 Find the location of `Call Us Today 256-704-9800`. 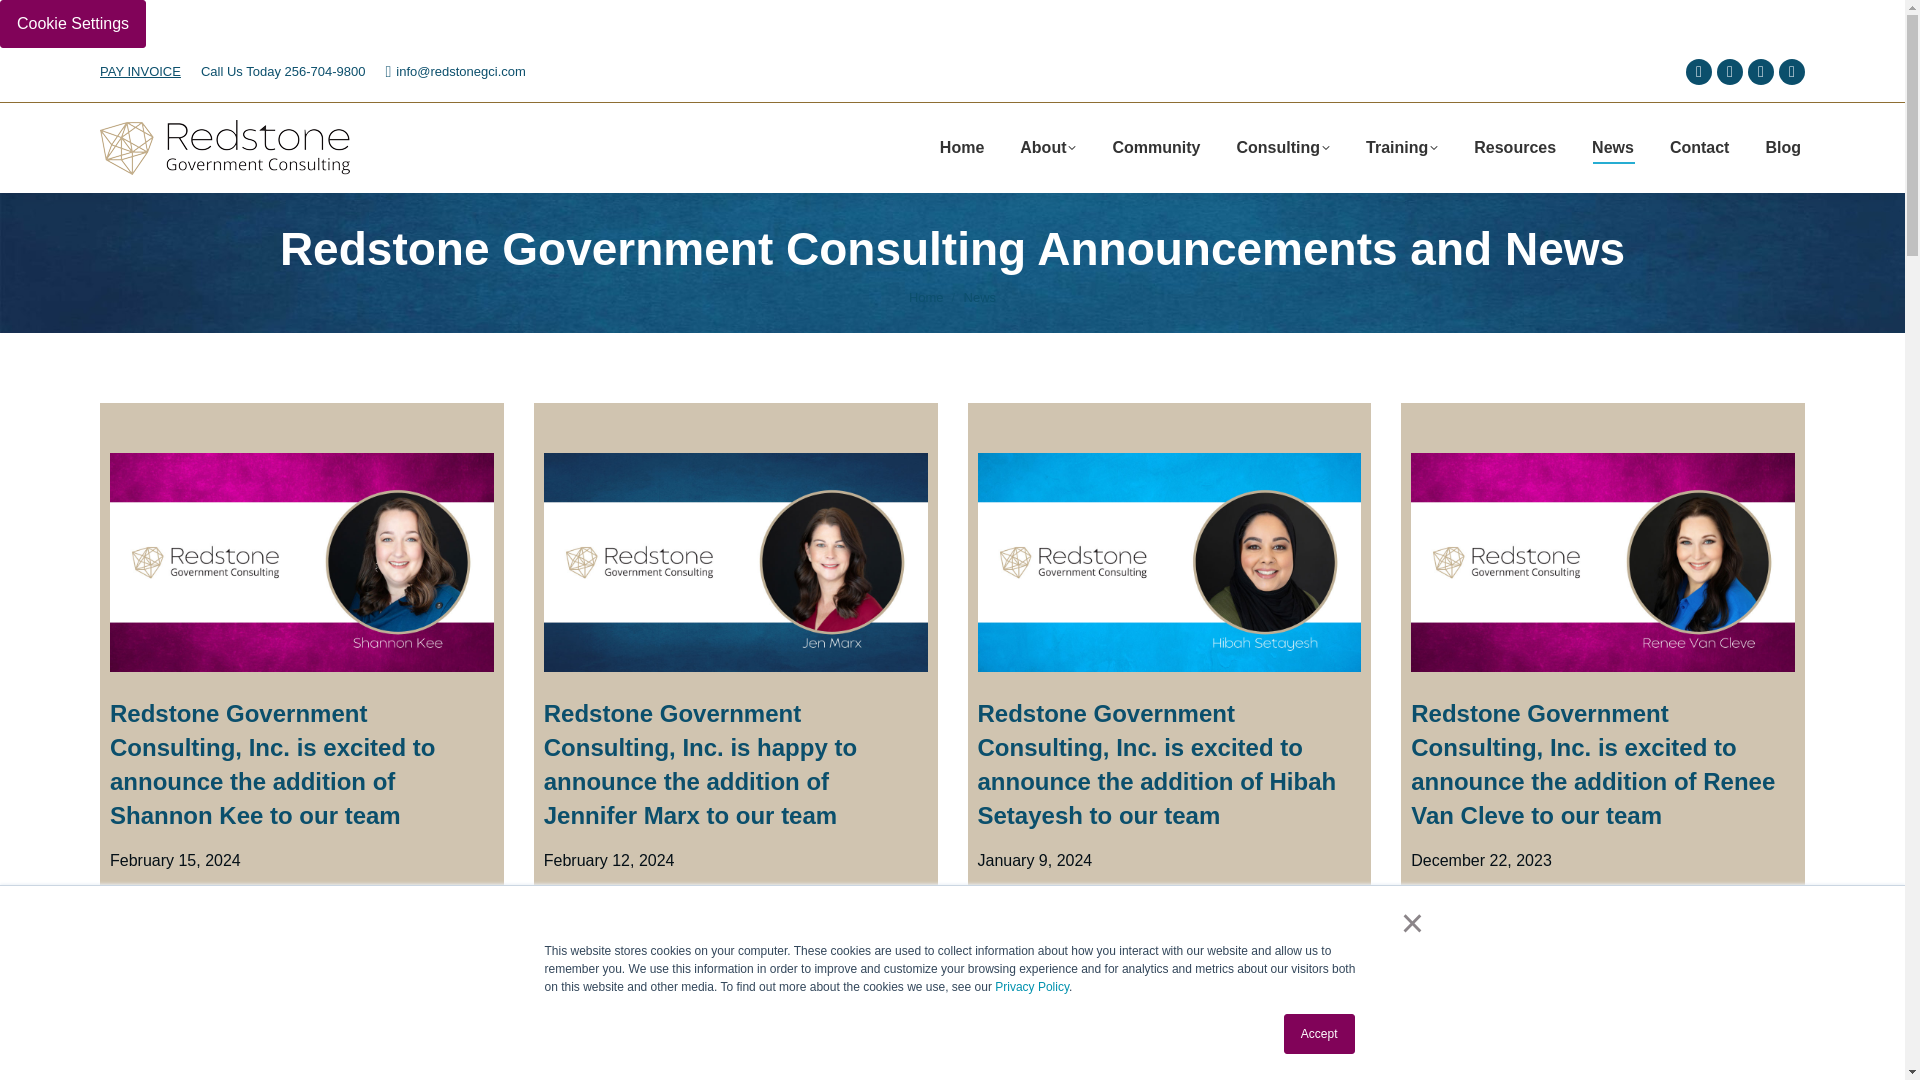

Call Us Today 256-704-9800 is located at coordinates (284, 71).